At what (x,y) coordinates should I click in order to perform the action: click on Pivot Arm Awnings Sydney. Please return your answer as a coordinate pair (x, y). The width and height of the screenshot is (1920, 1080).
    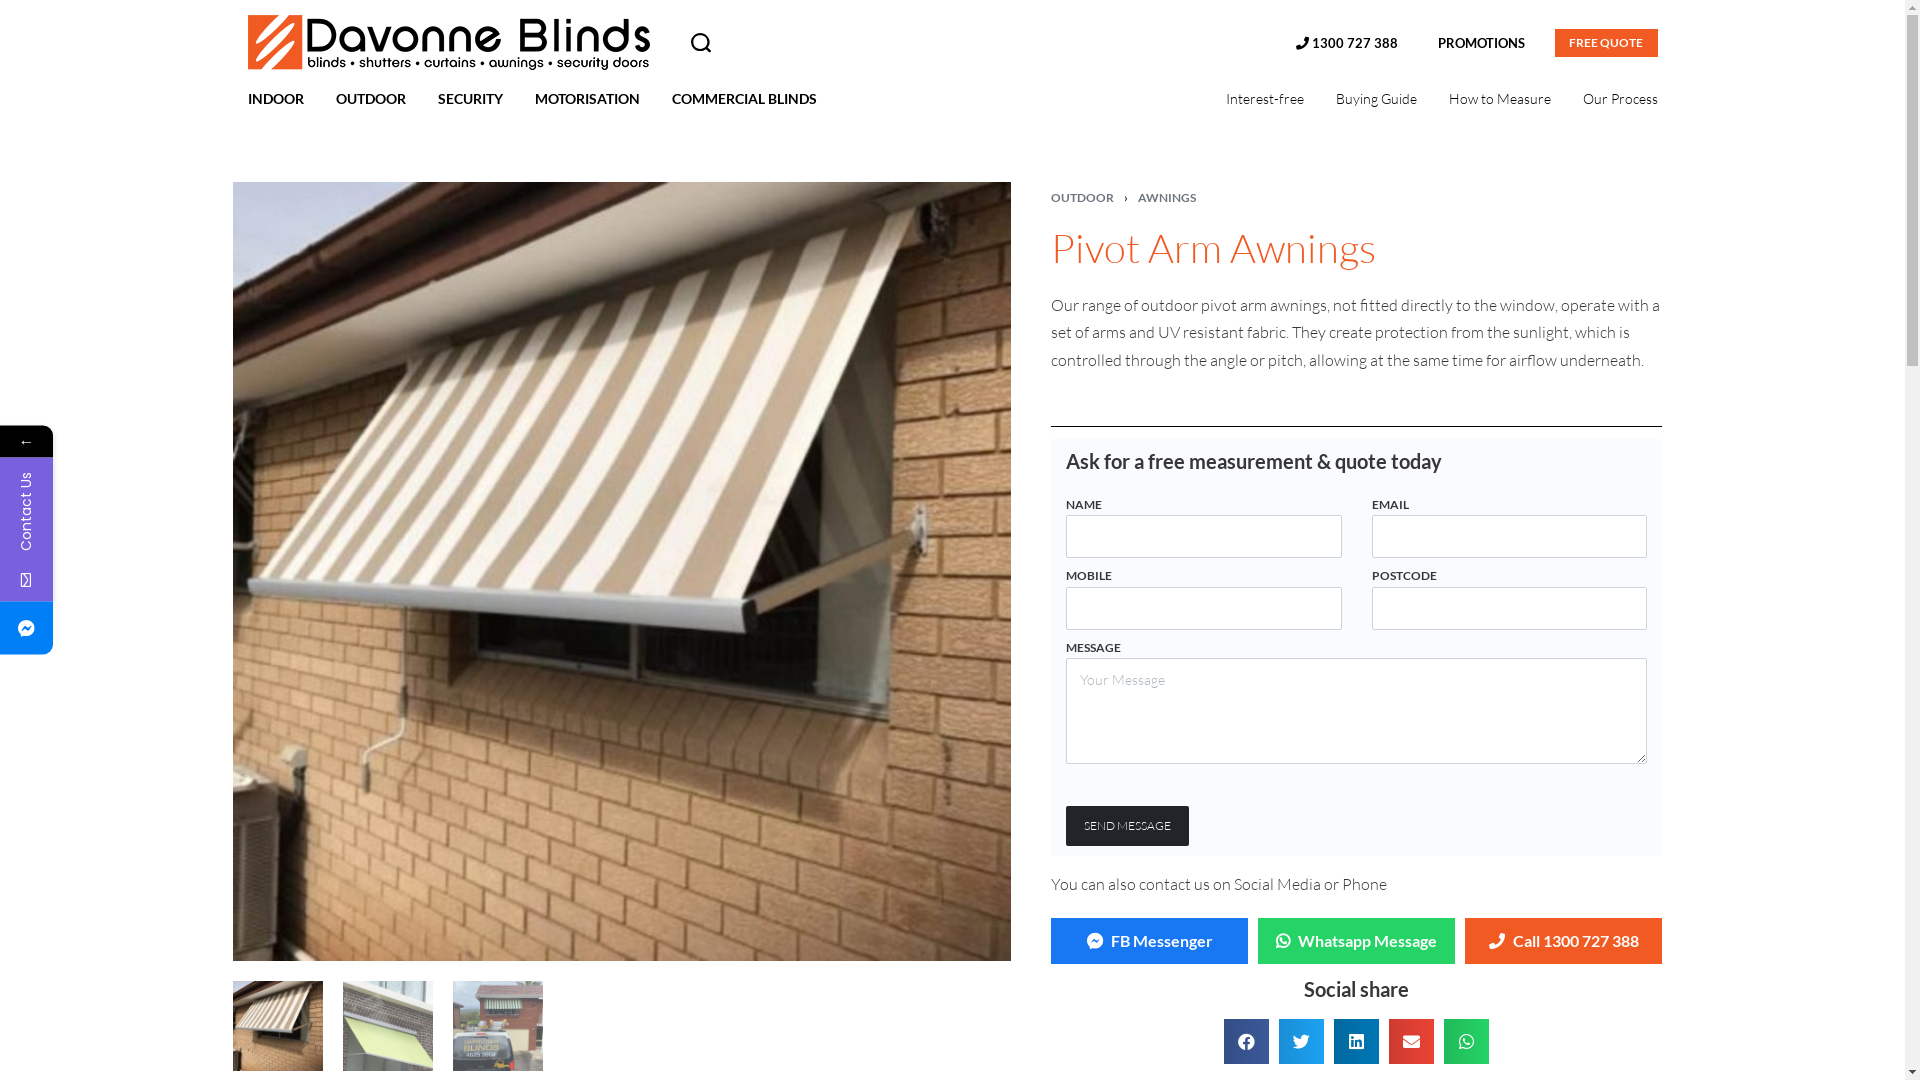
    Looking at the image, I should click on (387, 1026).